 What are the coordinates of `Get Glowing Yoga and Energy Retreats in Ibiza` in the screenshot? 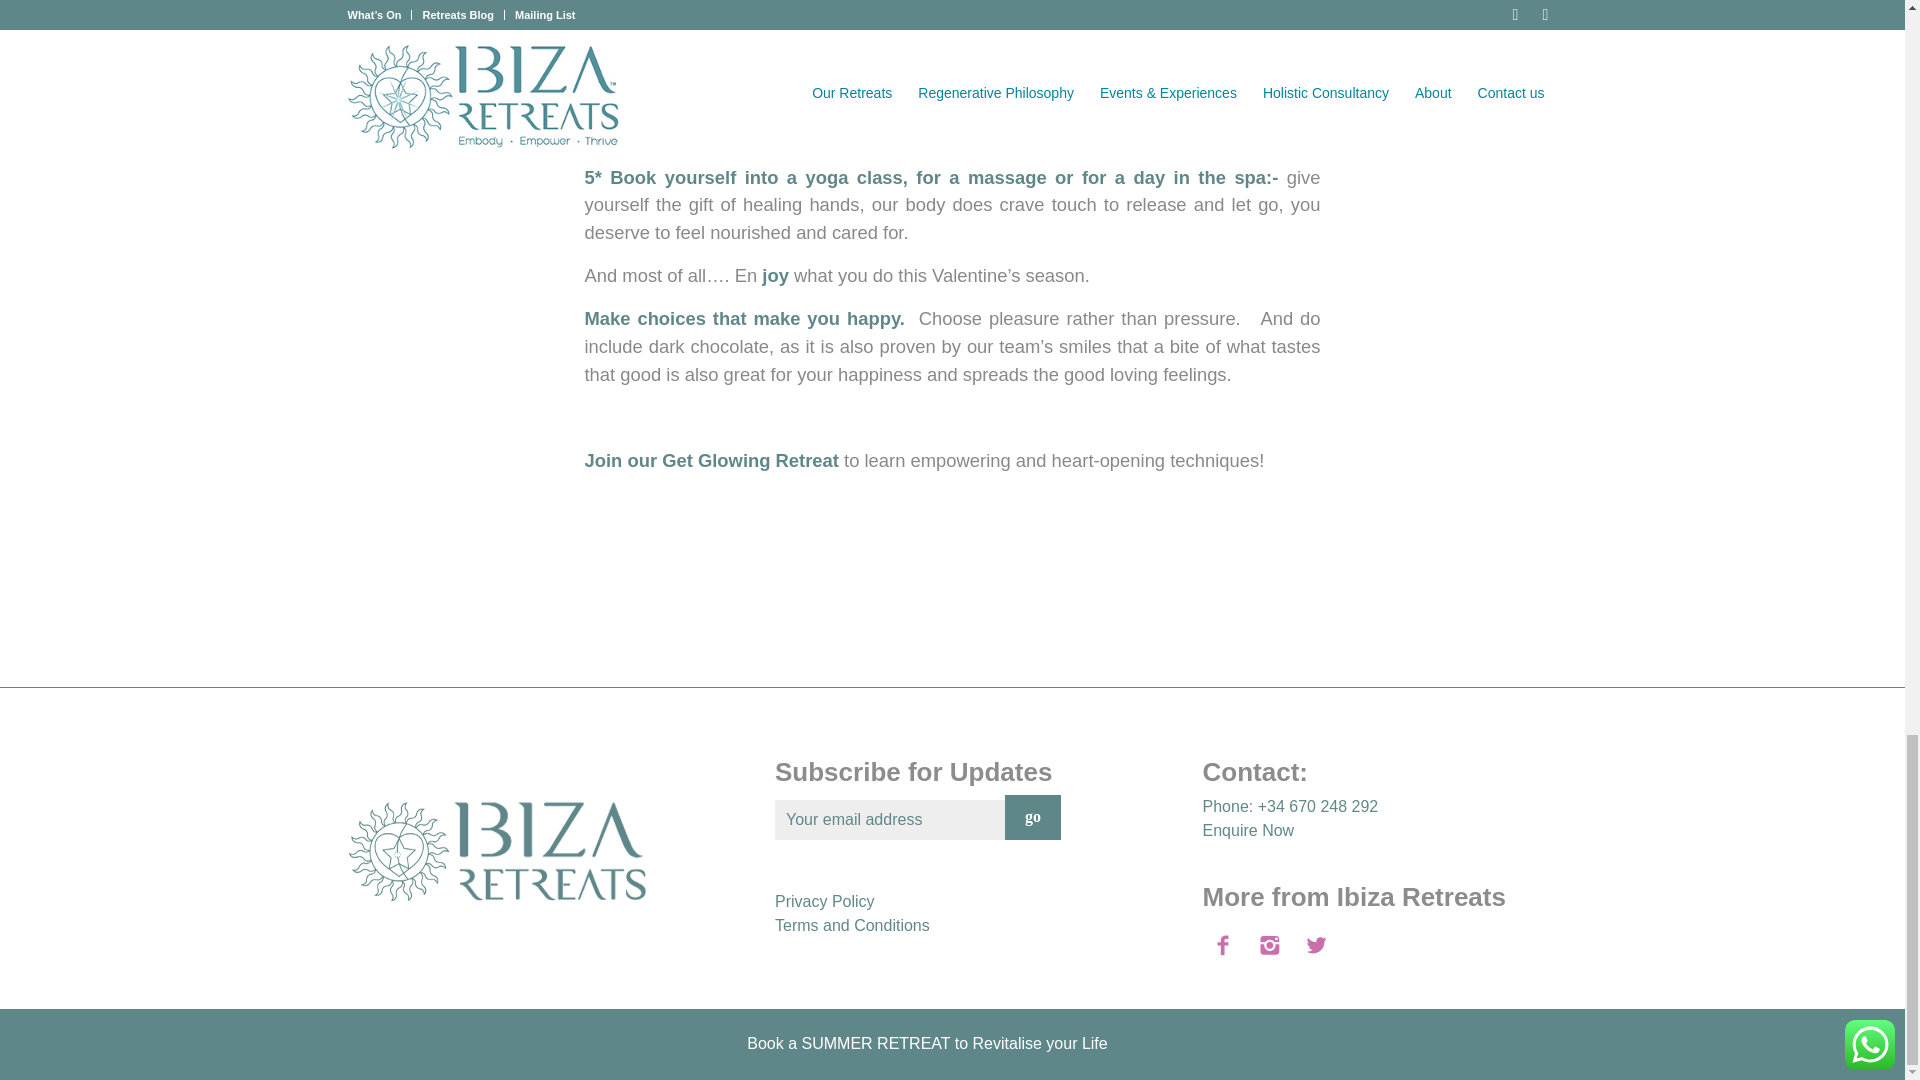 It's located at (750, 460).